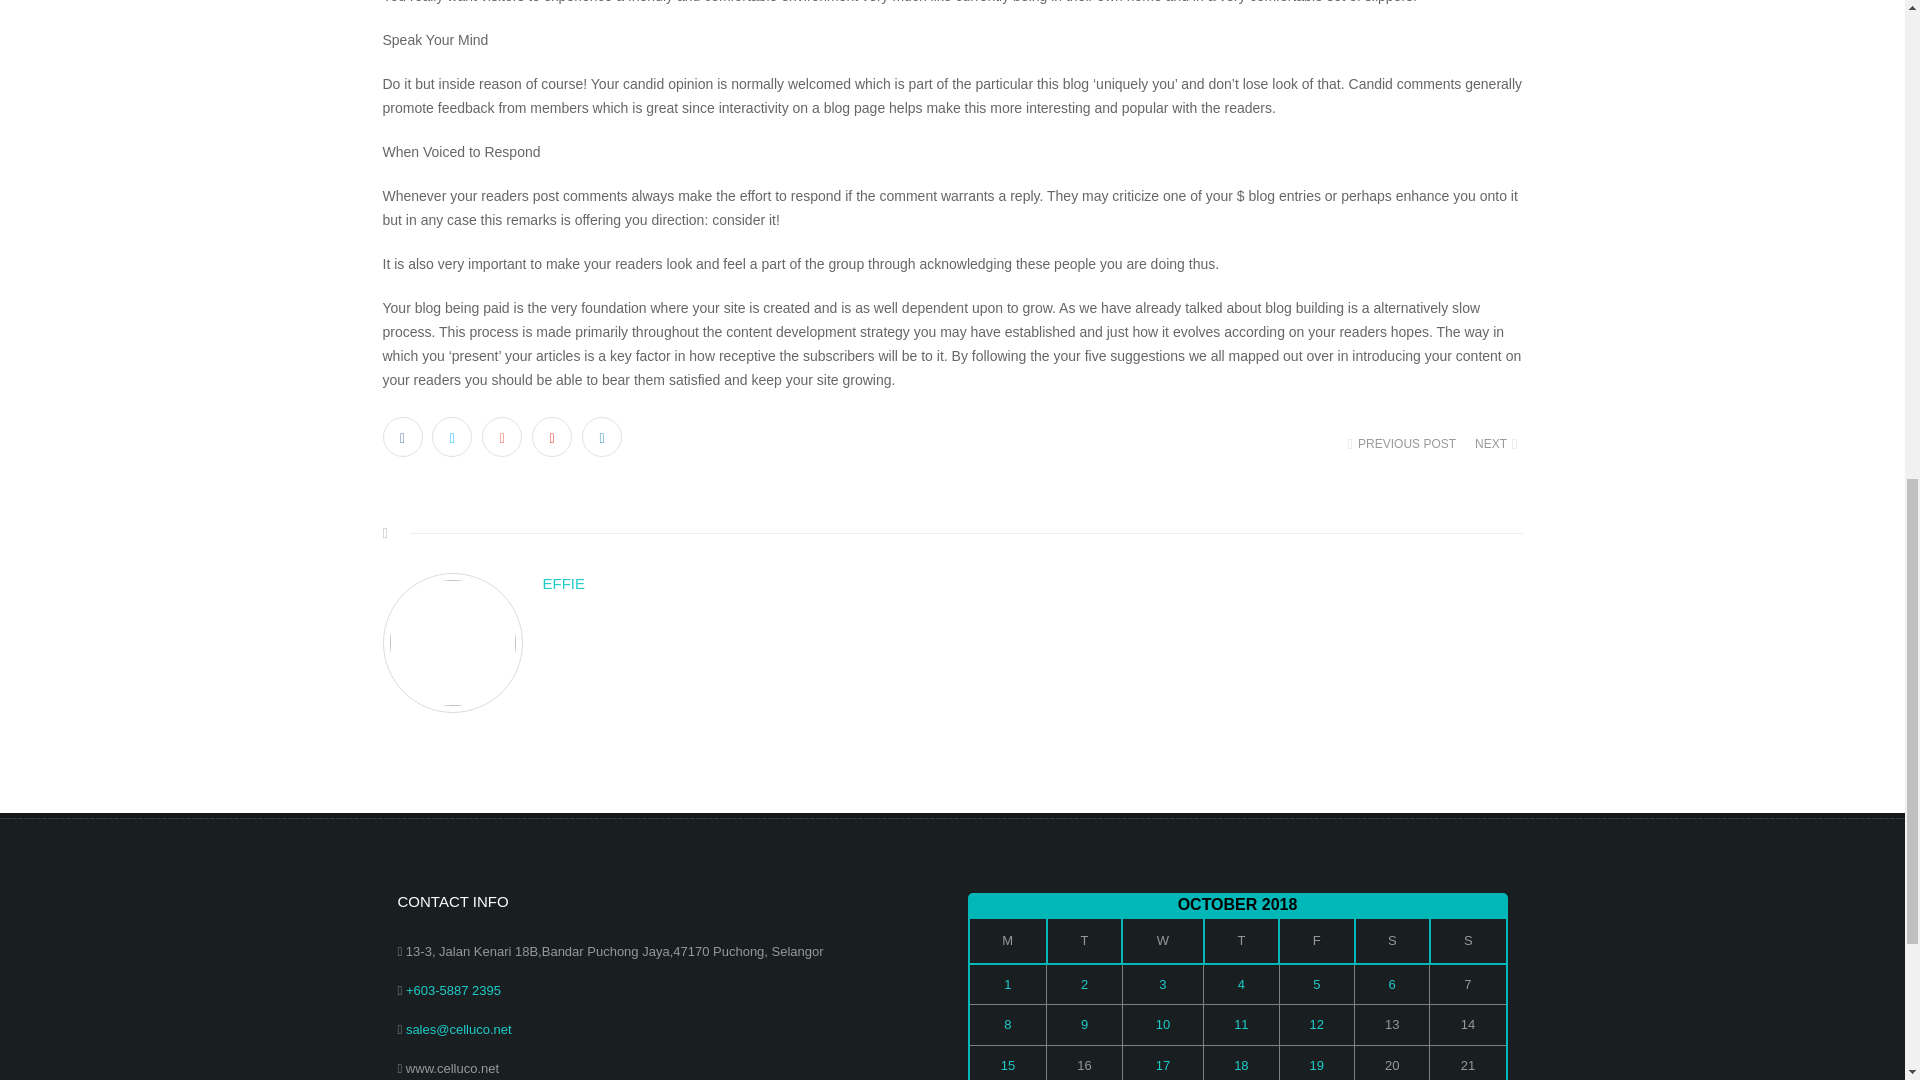  Describe the element at coordinates (1240, 941) in the screenshot. I see `Thursday` at that location.